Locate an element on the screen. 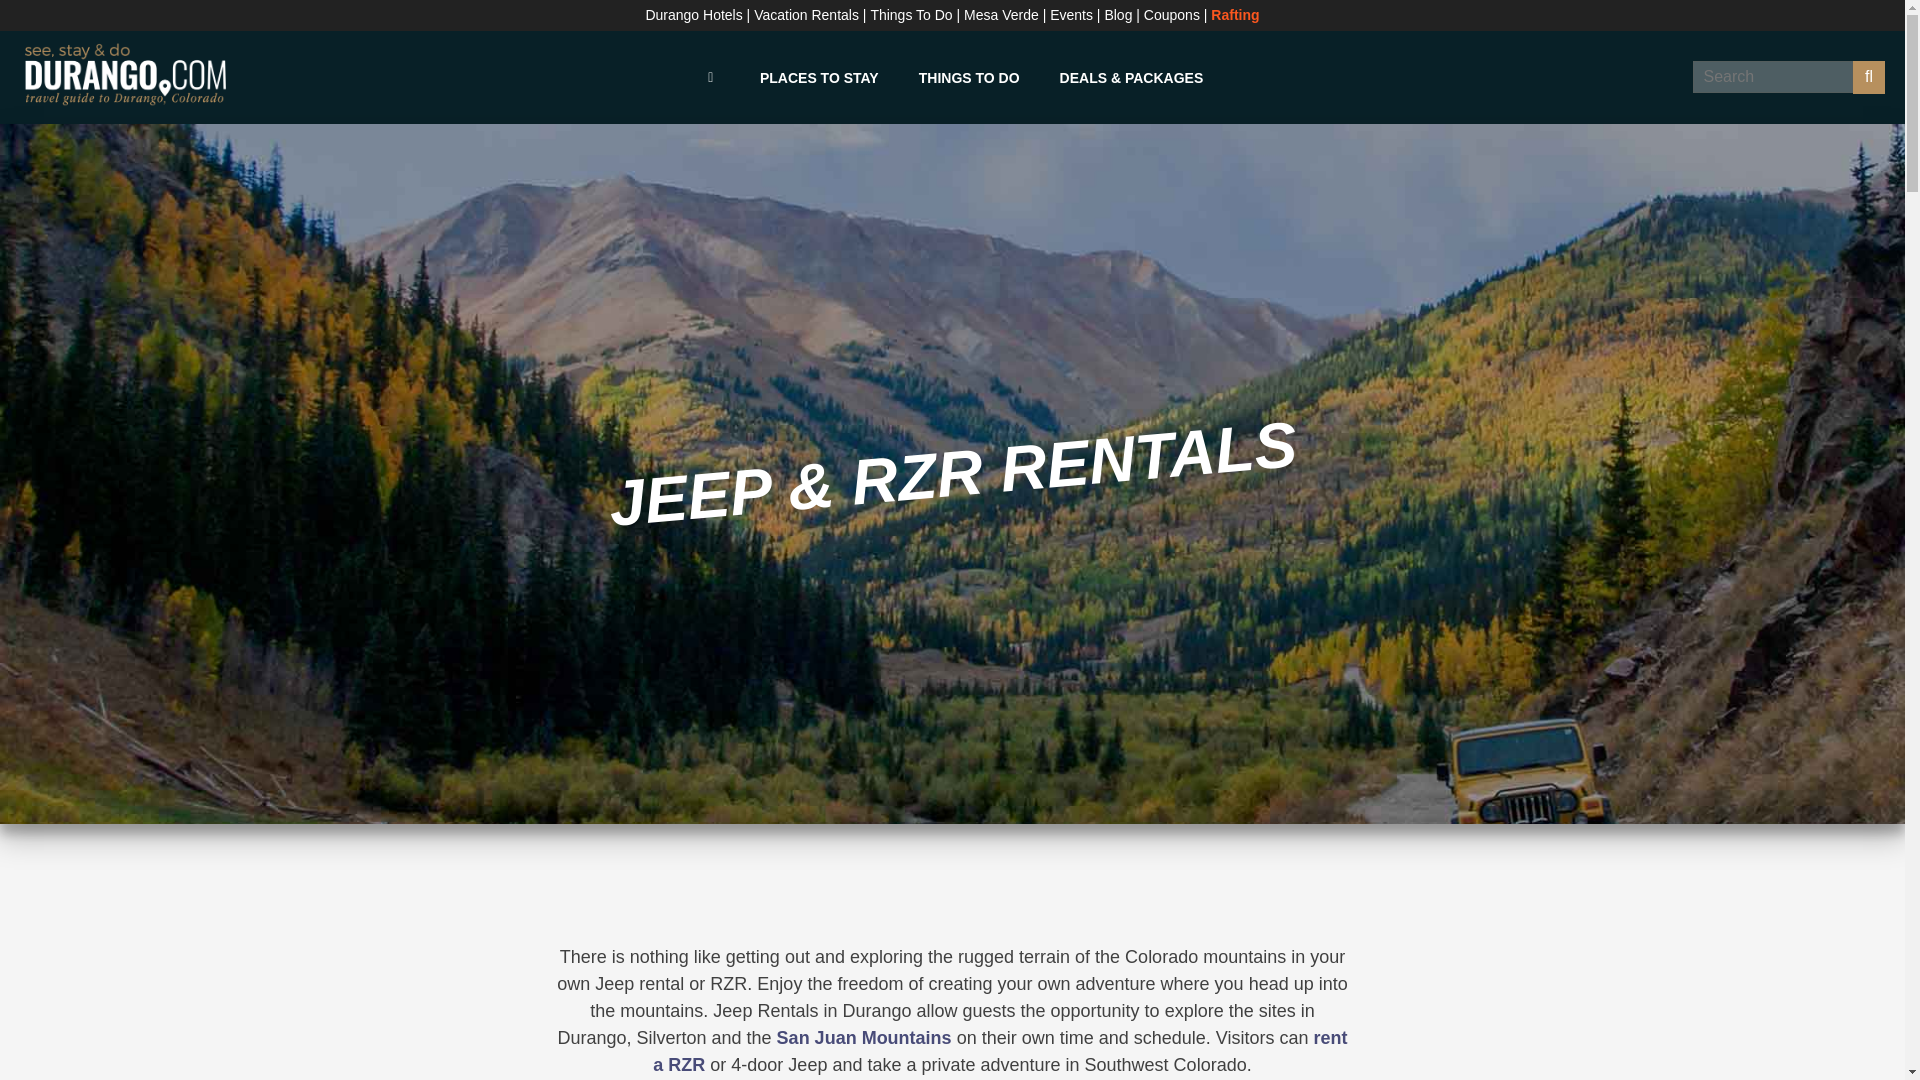 Image resolution: width=1920 pixels, height=1080 pixels. Vacation Rentals is located at coordinates (806, 14).